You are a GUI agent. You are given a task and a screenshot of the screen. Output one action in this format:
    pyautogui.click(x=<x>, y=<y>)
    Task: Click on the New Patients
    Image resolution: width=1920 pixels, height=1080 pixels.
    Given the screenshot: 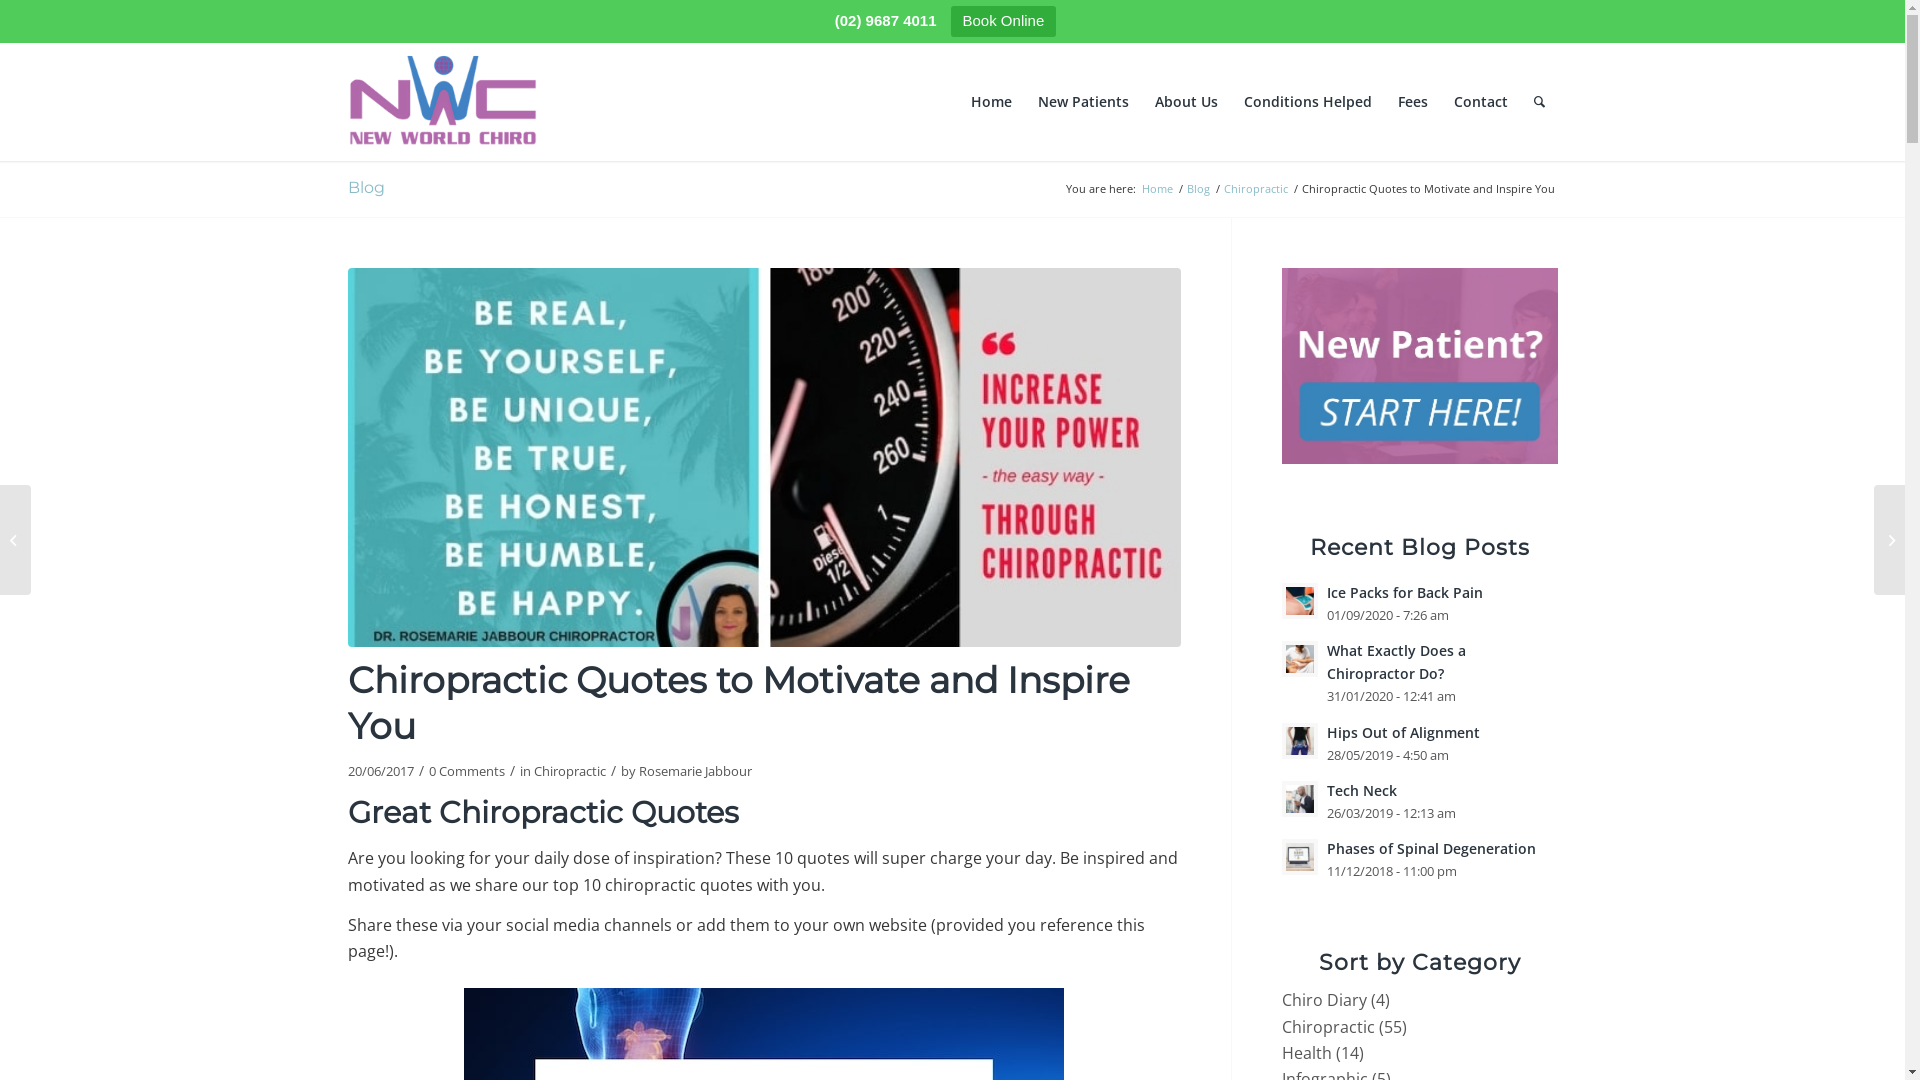 What is the action you would take?
    pyautogui.click(x=1082, y=102)
    